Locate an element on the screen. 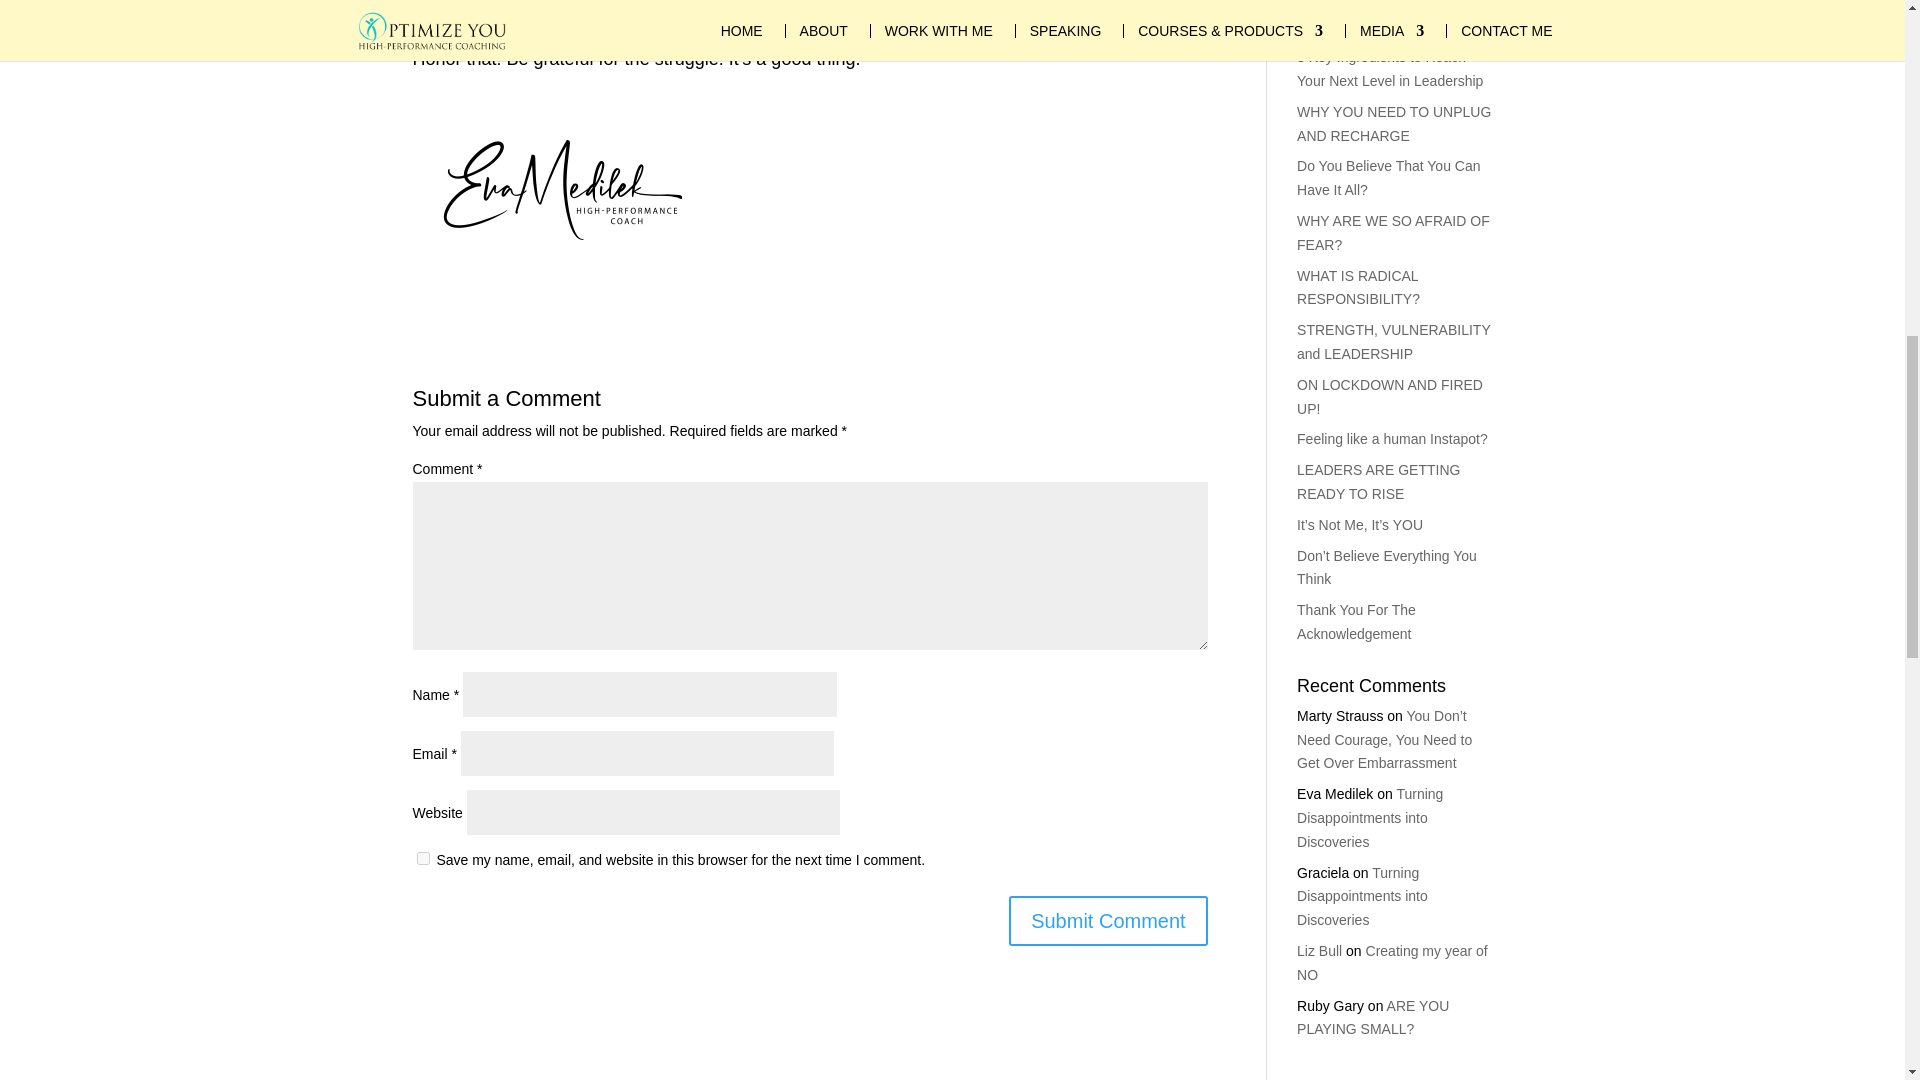  3 Key Ingredients to Reach Your Next Level in Leadership is located at coordinates (1390, 68).